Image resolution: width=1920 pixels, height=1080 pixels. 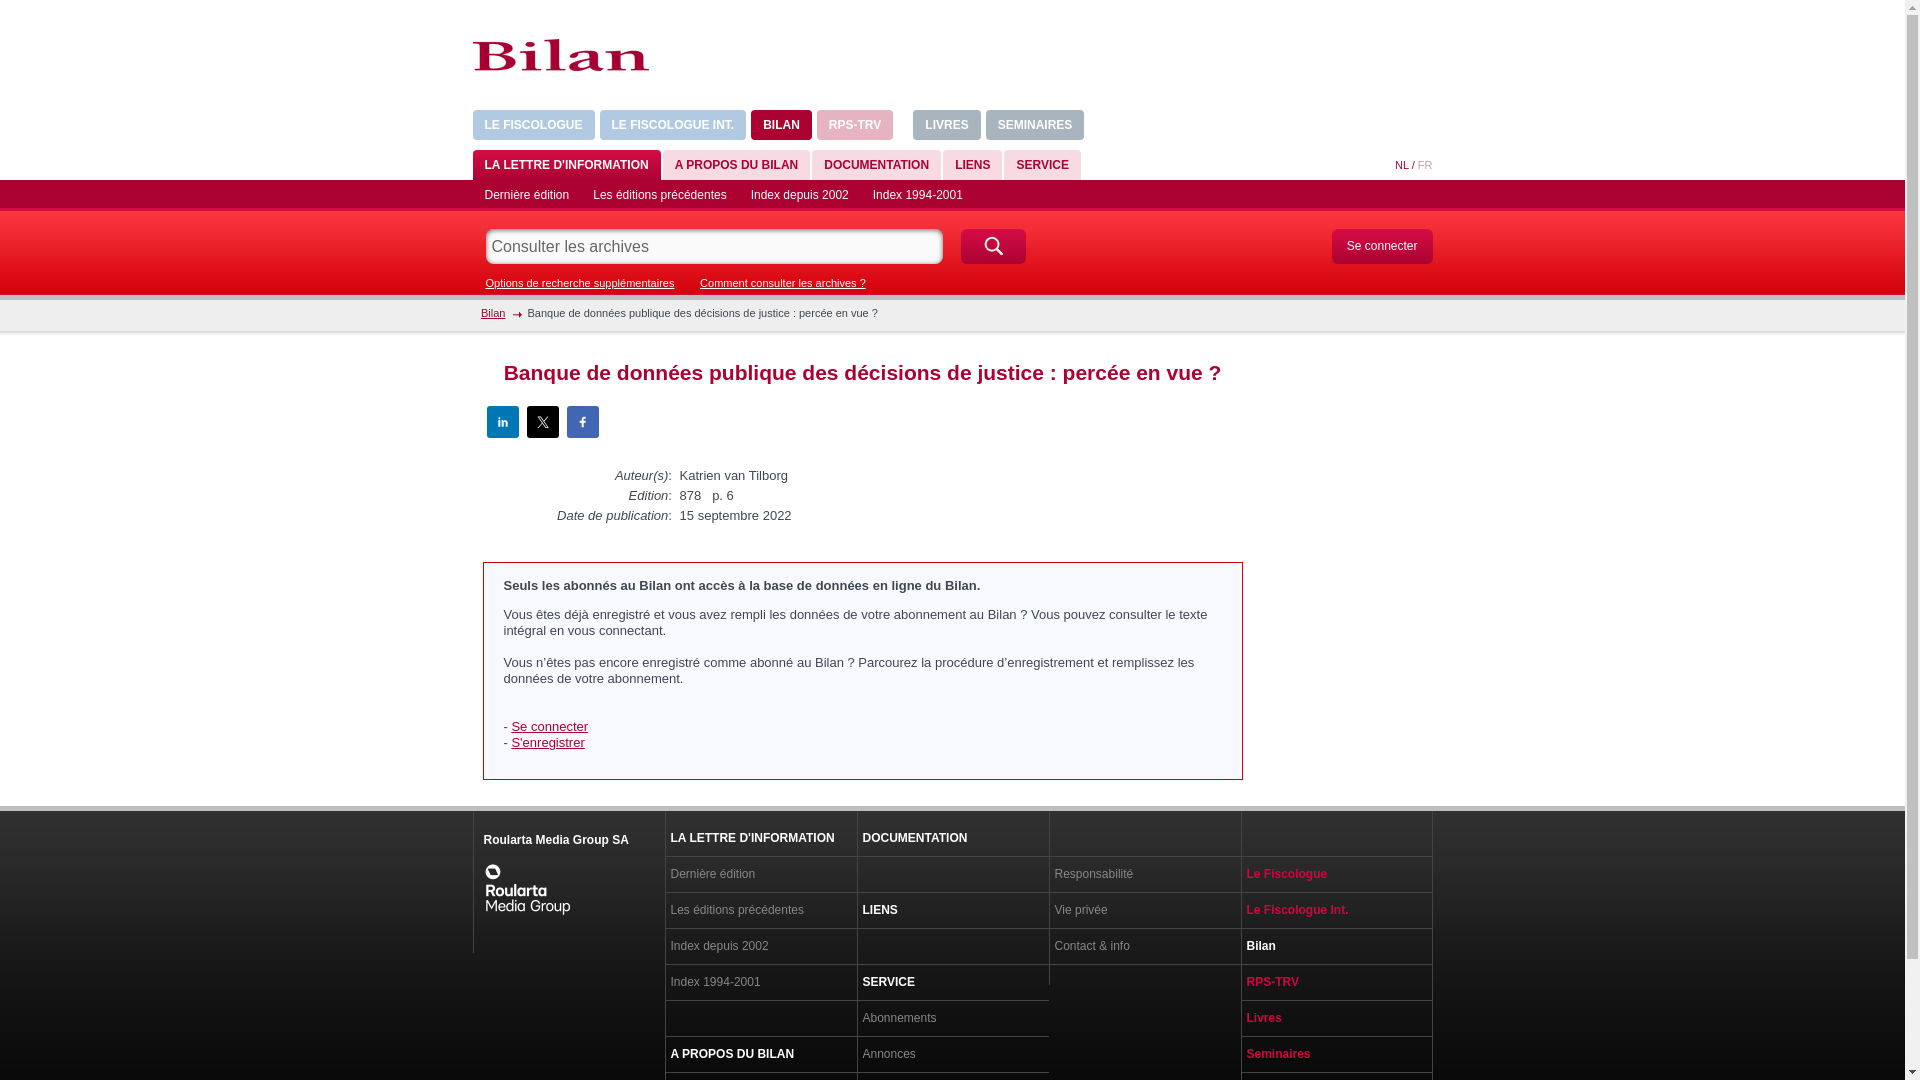 What do you see at coordinates (737, 165) in the screenshot?
I see `A PROPOS DU BILAN` at bounding box center [737, 165].